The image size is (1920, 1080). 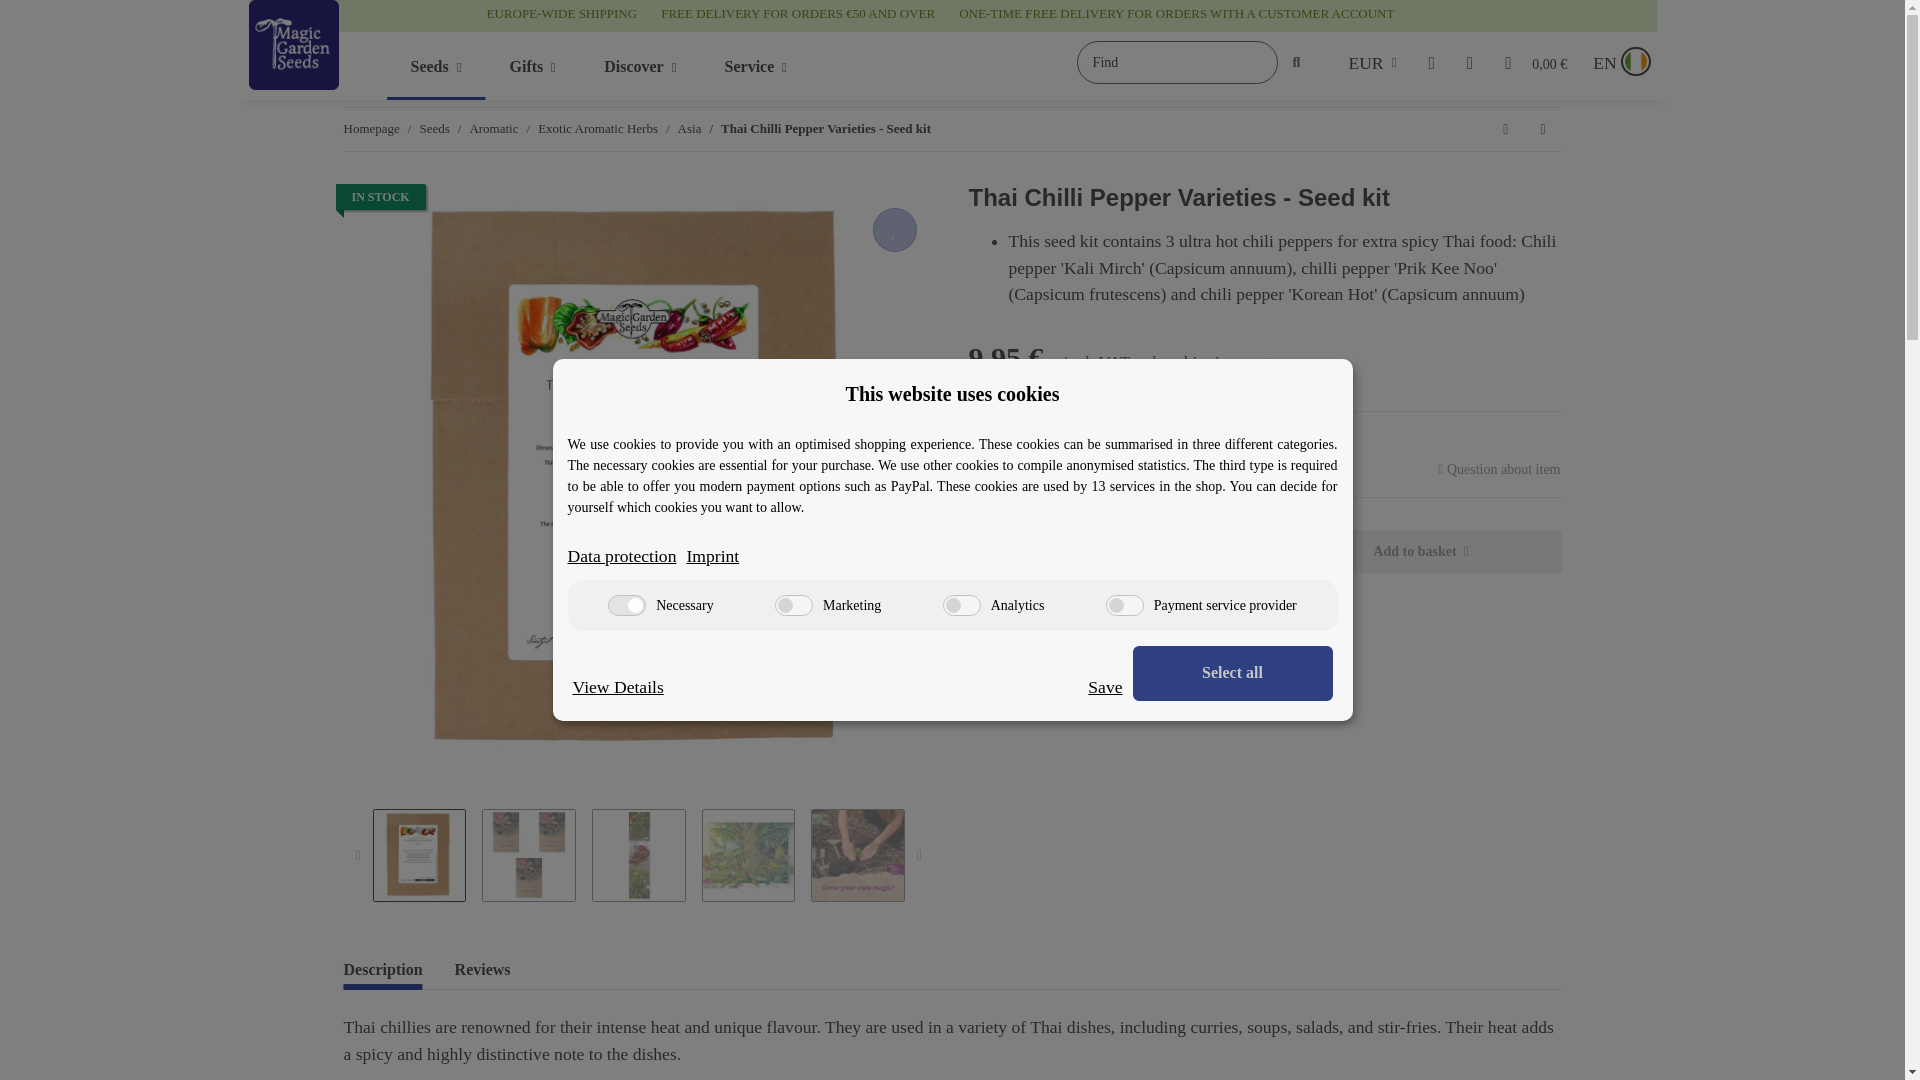 I want to click on on, so click(x=598, y=128).